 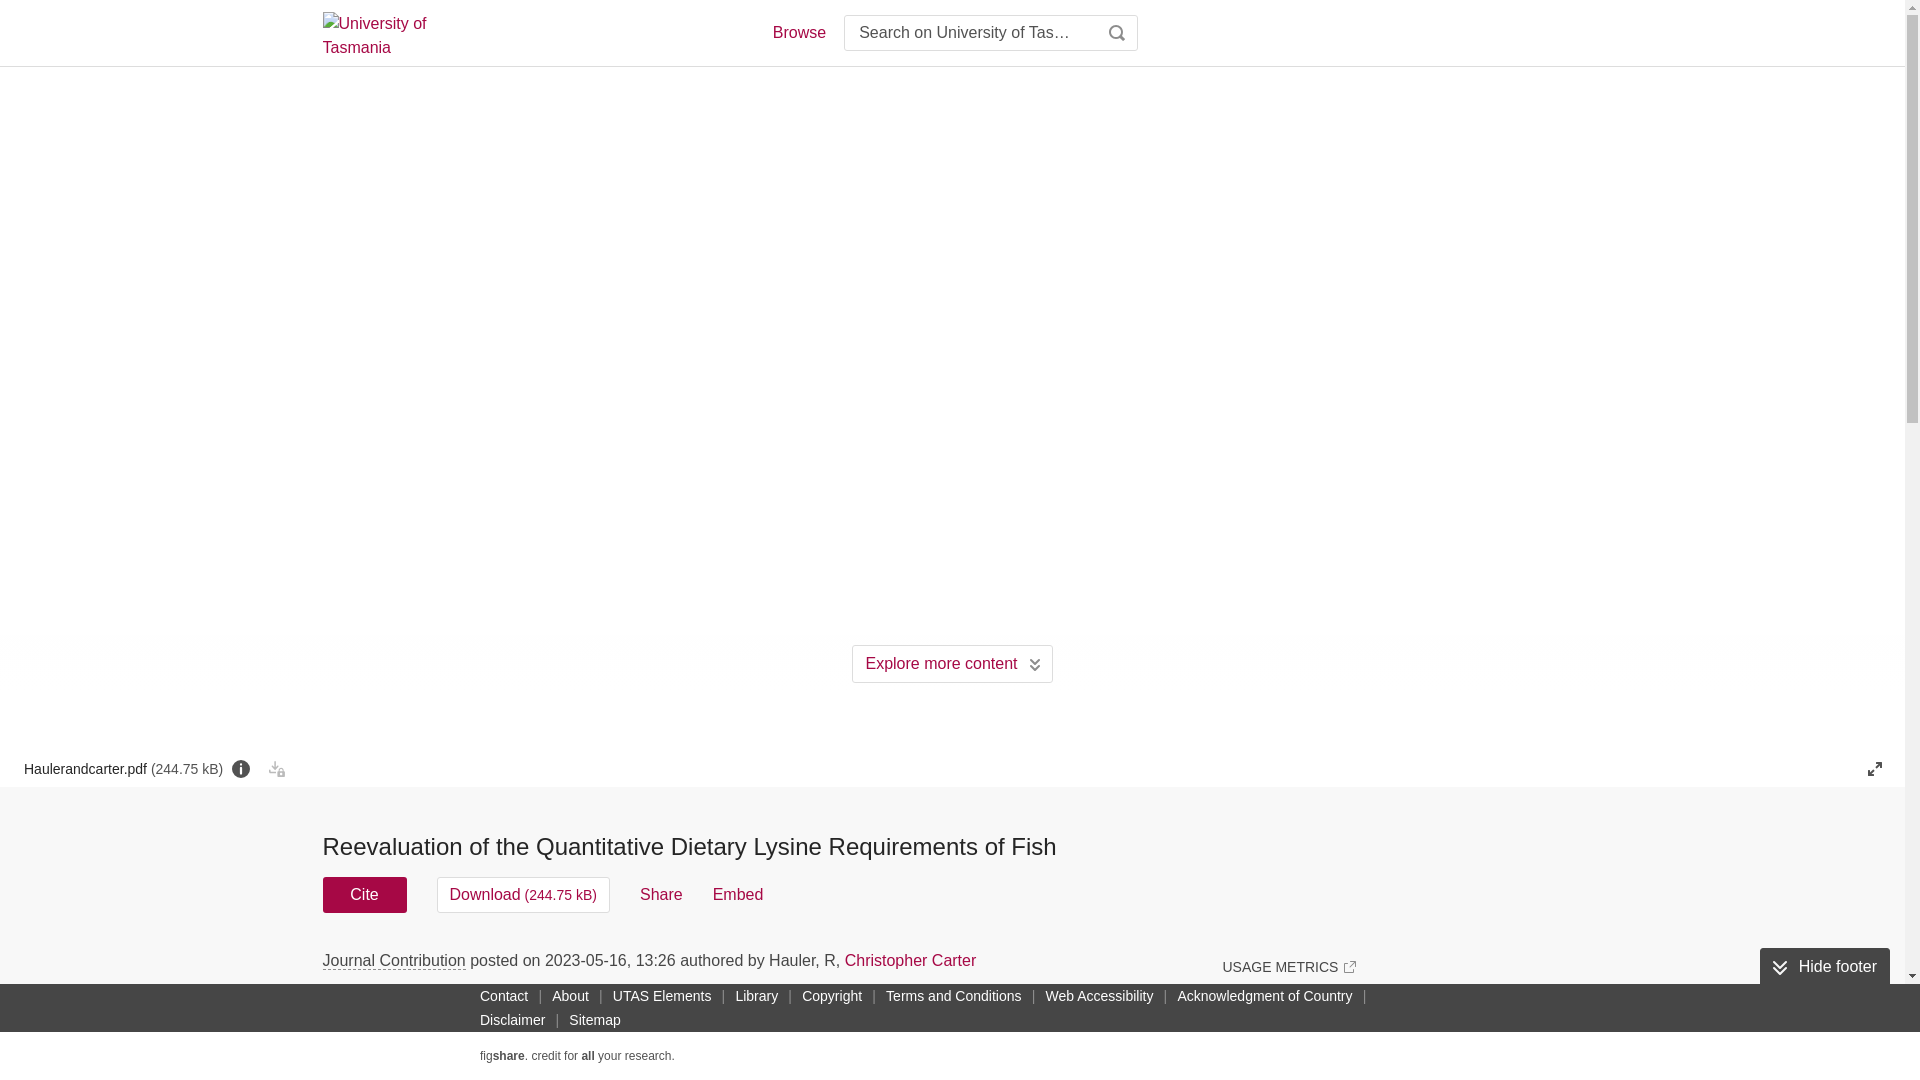 What do you see at coordinates (832, 995) in the screenshot?
I see `Copyright` at bounding box center [832, 995].